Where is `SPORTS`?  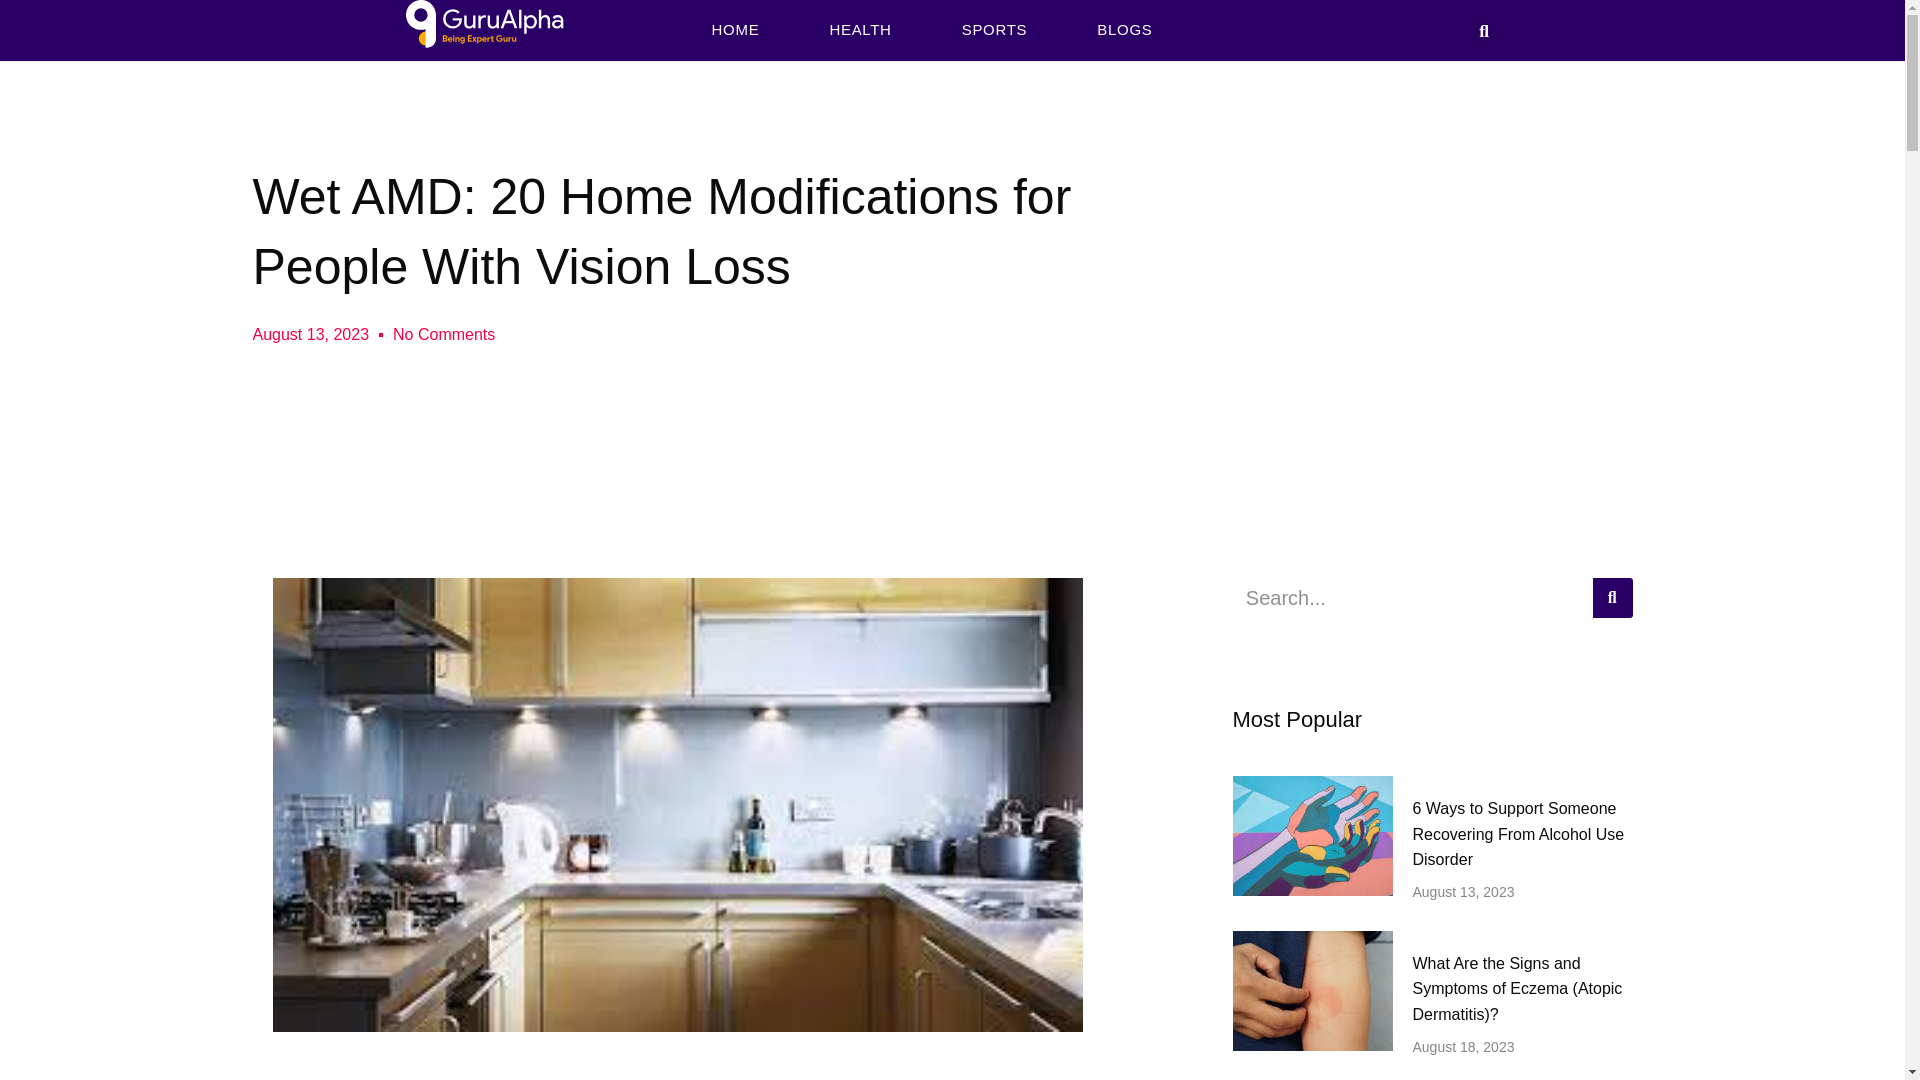
SPORTS is located at coordinates (994, 29).